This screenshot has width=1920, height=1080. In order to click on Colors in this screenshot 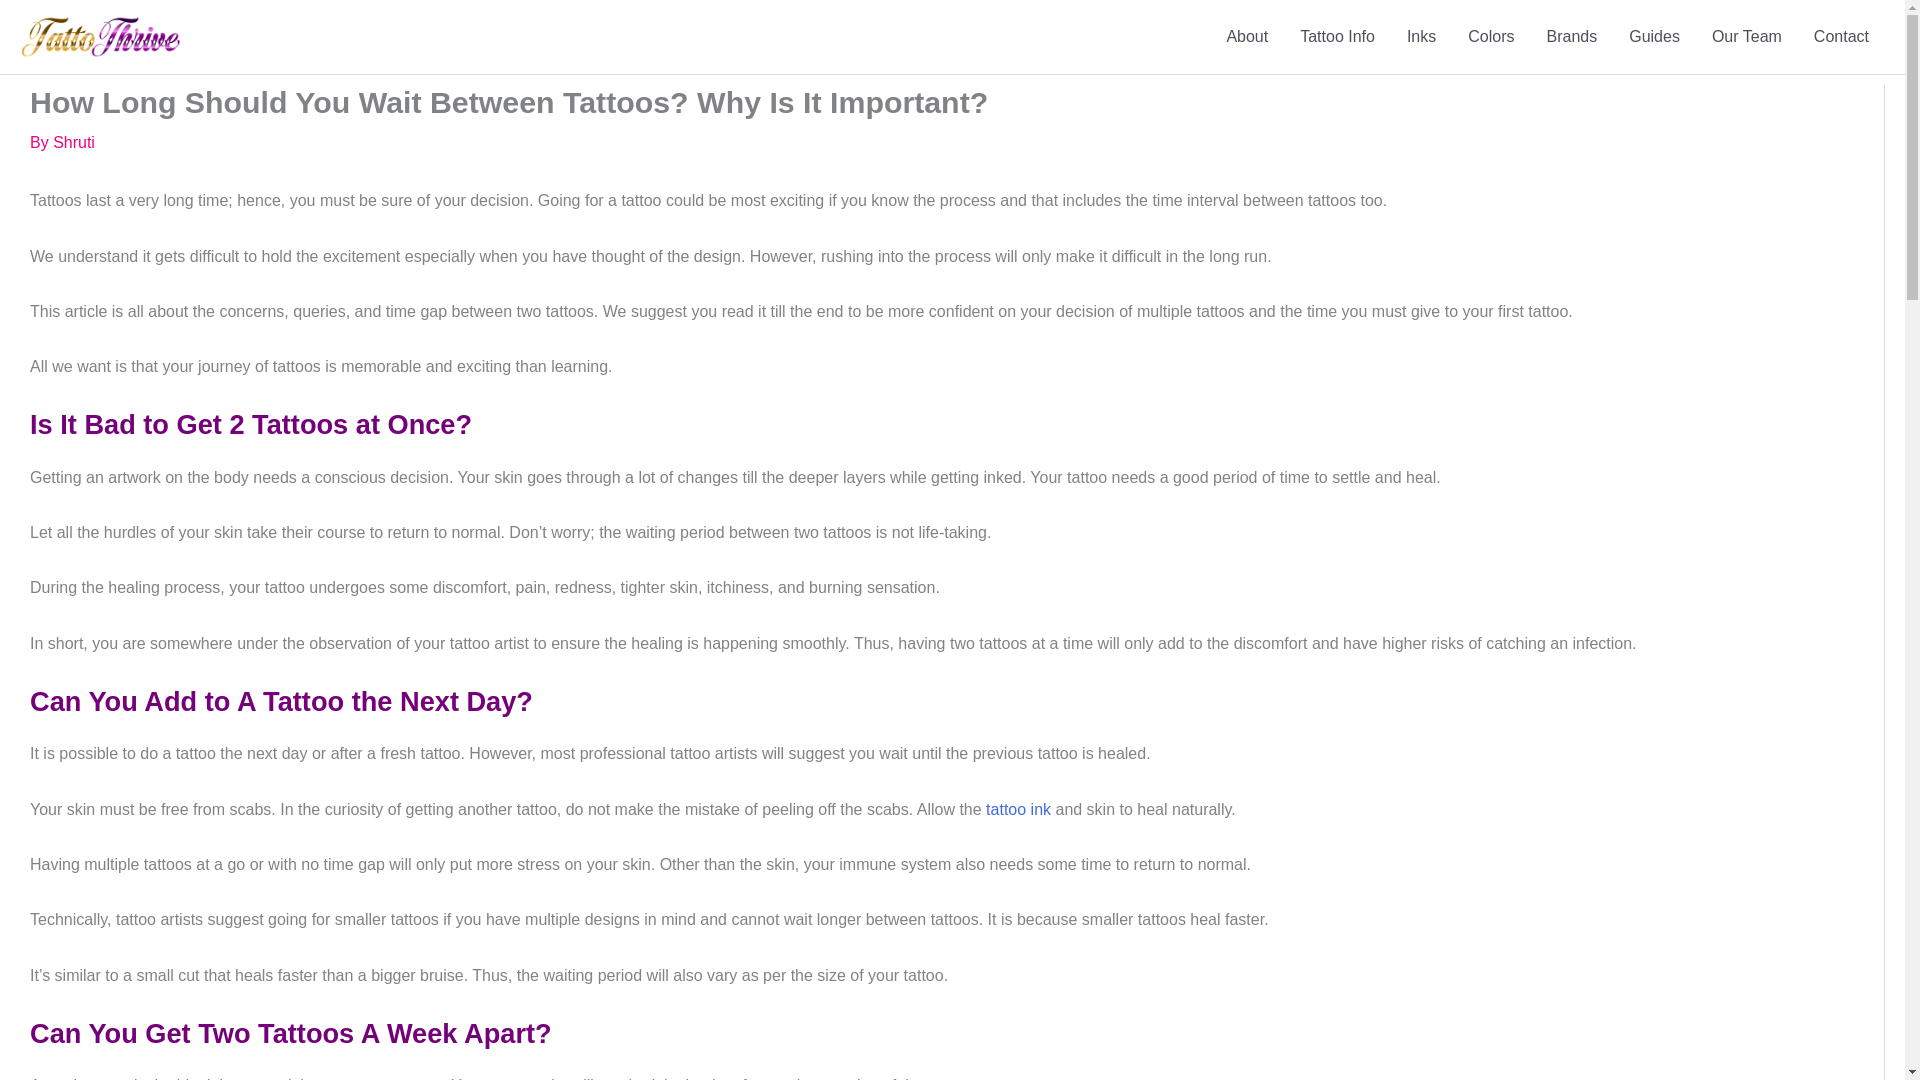, I will do `click(1490, 37)`.